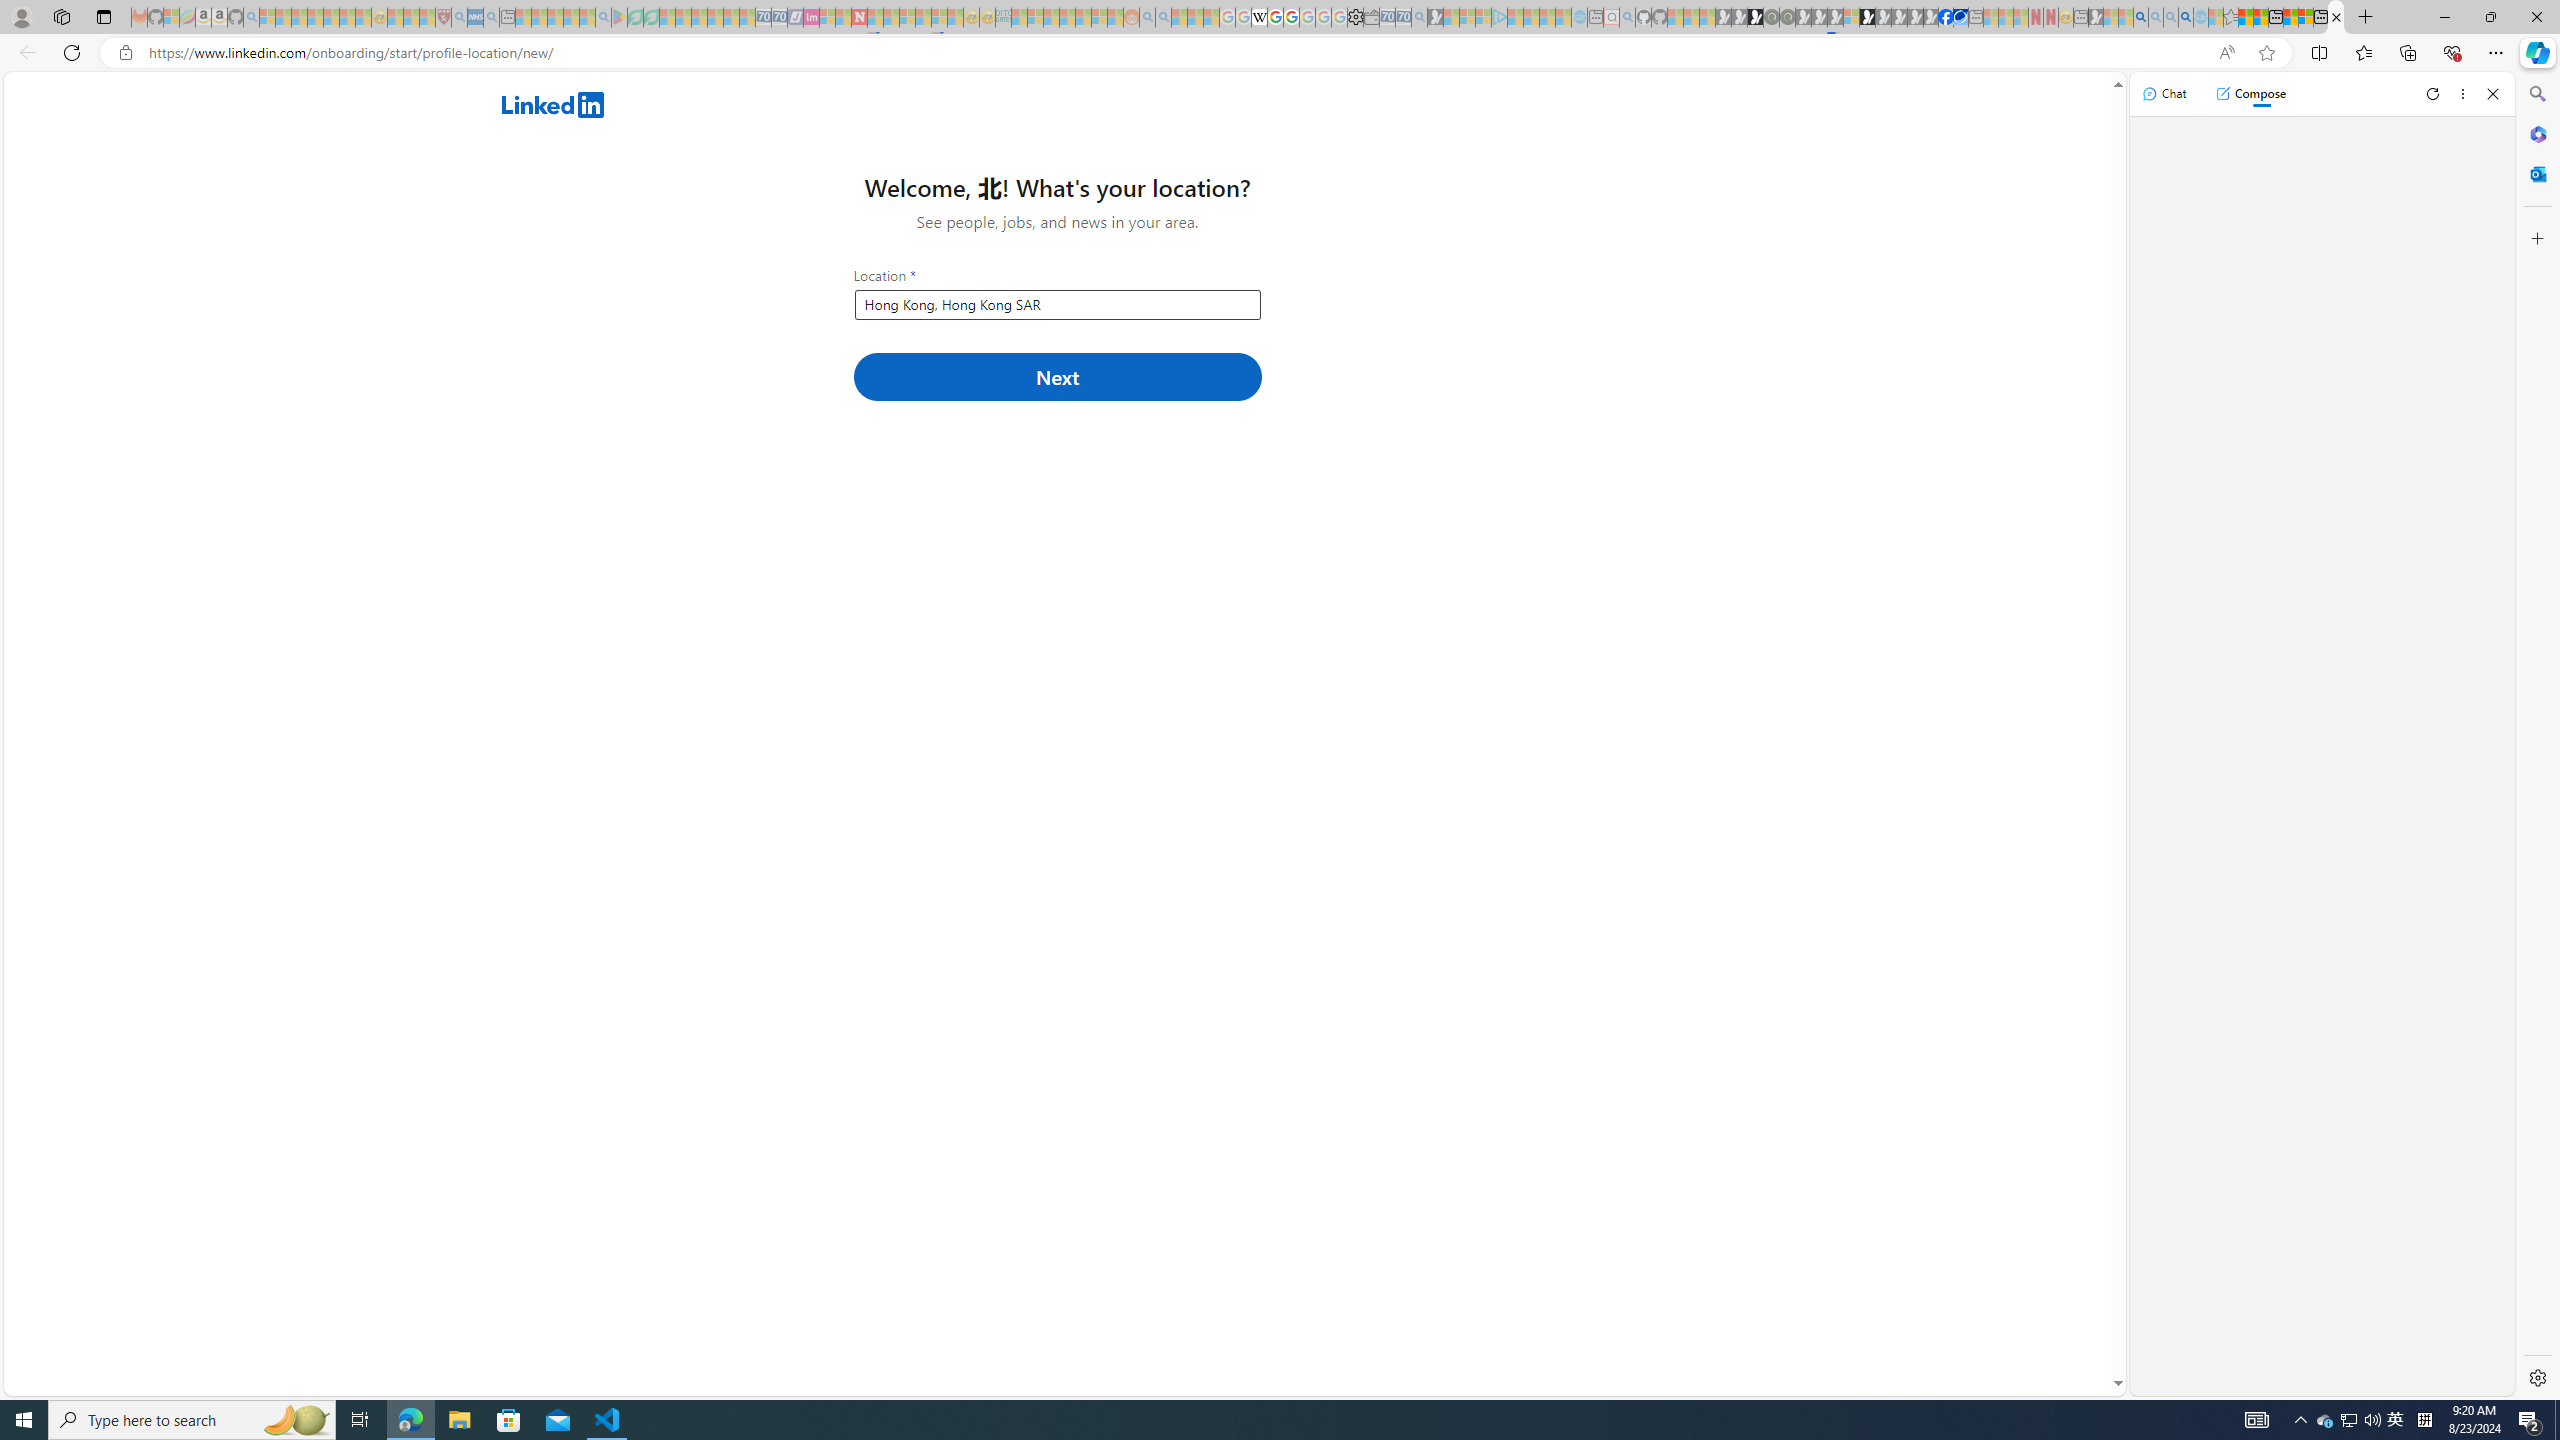  Describe the element at coordinates (1419, 17) in the screenshot. I see `Bing Real Estate - Home sales and rental listings - Sleeping` at that location.